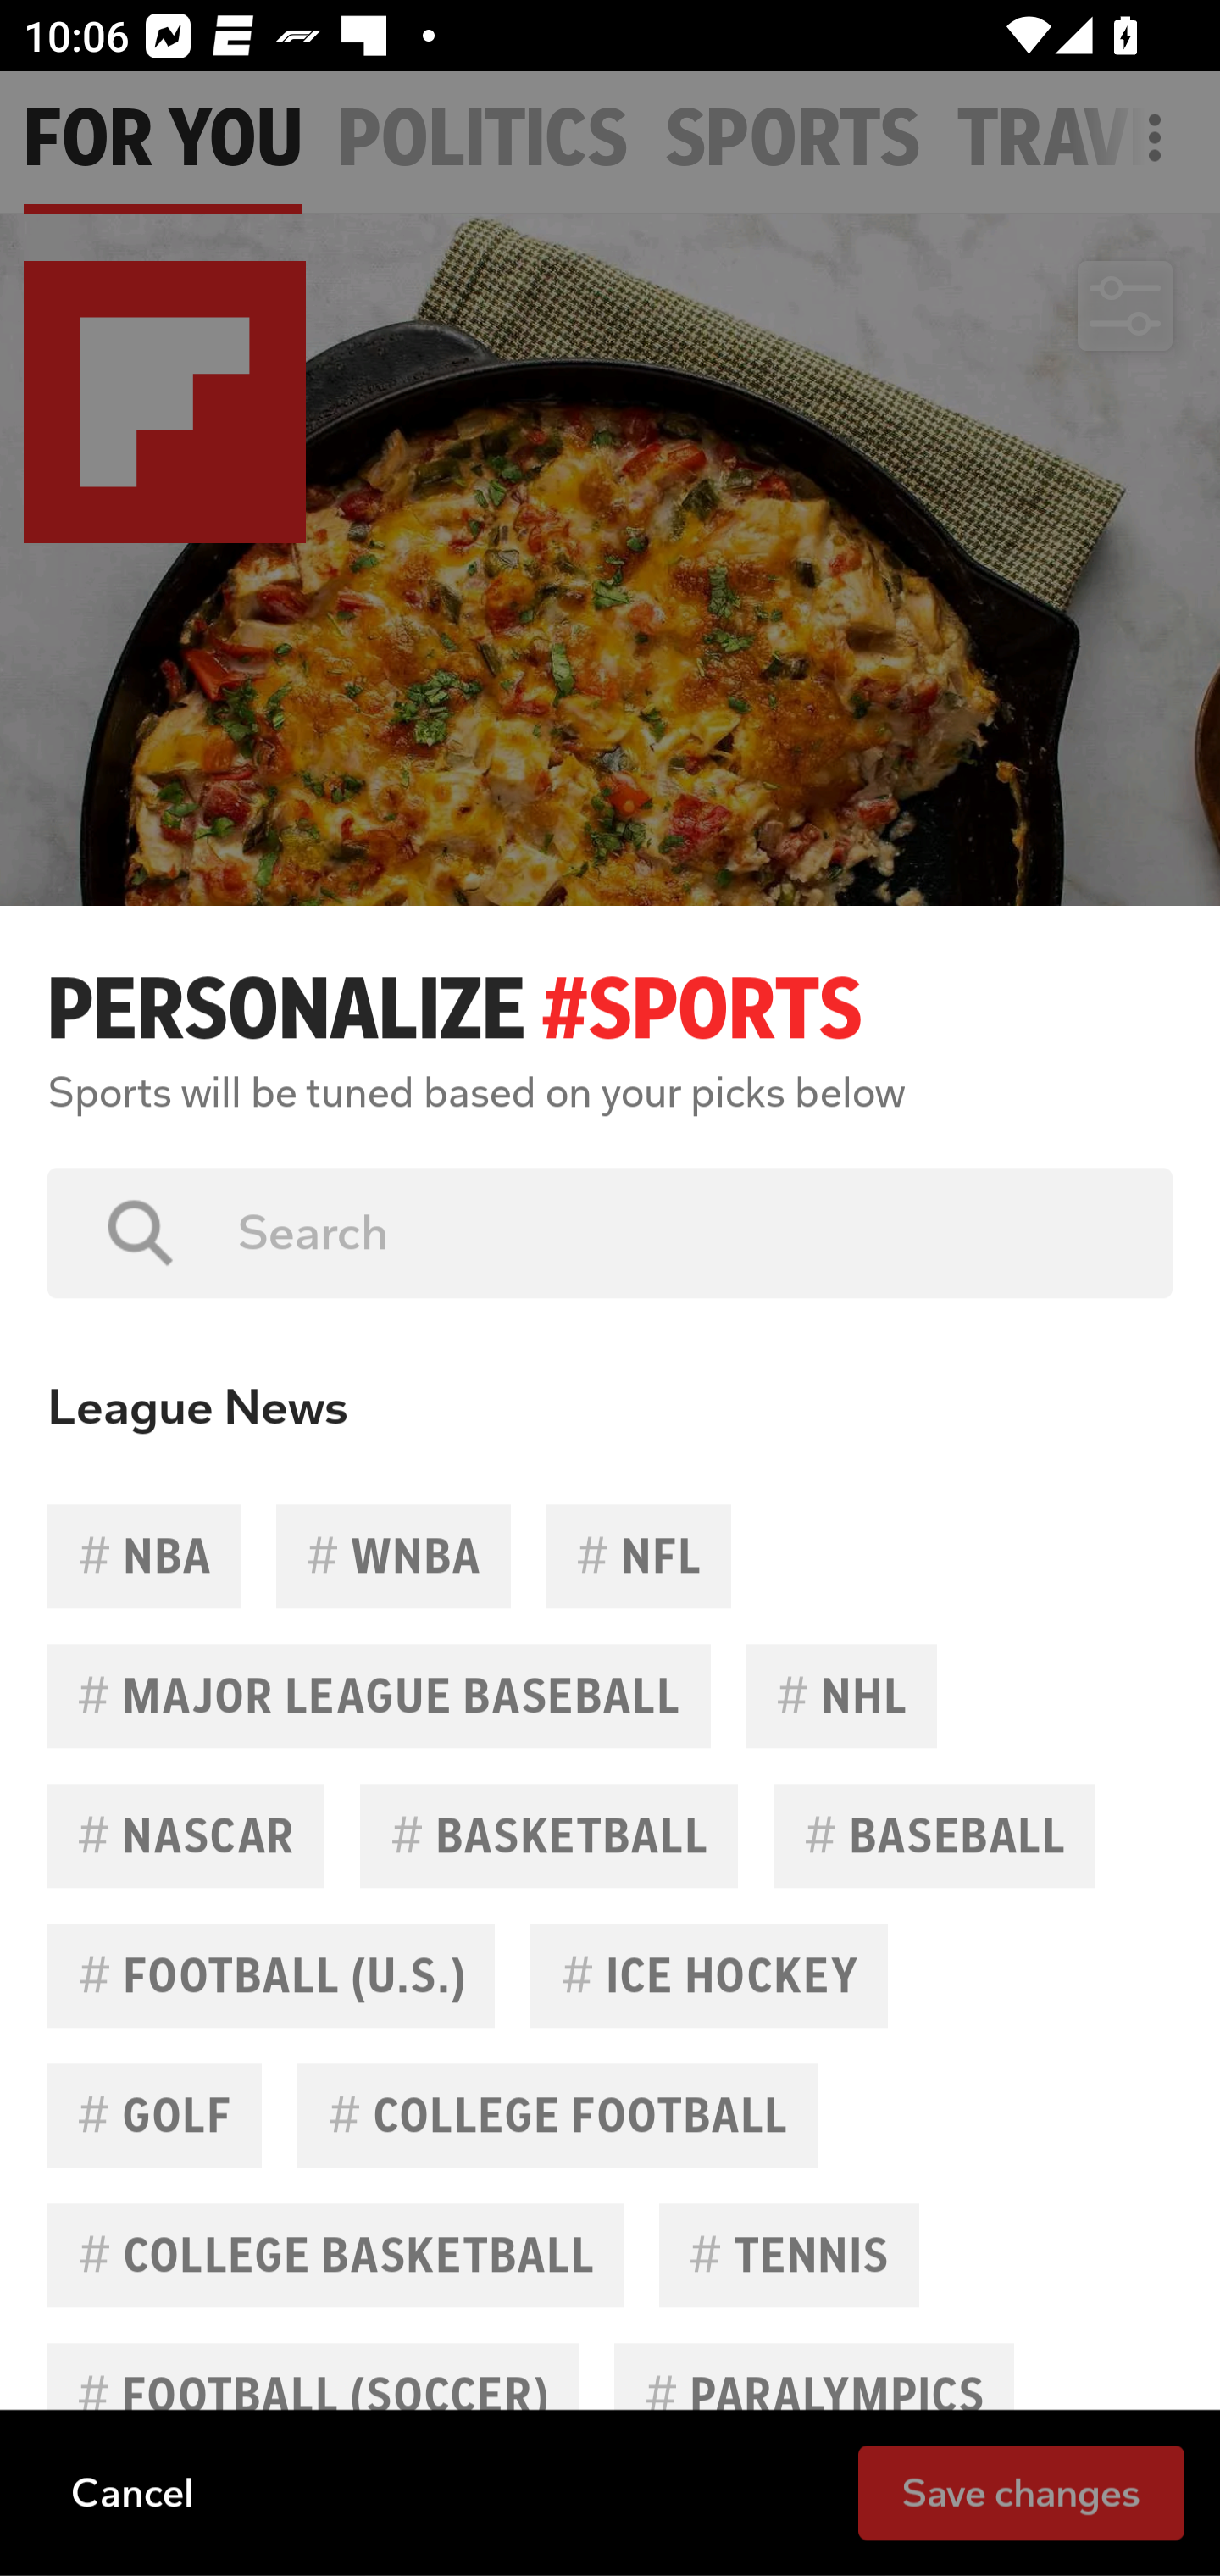 This screenshot has width=1220, height=2576. I want to click on # PARALYMPICS, so click(813, 2396).